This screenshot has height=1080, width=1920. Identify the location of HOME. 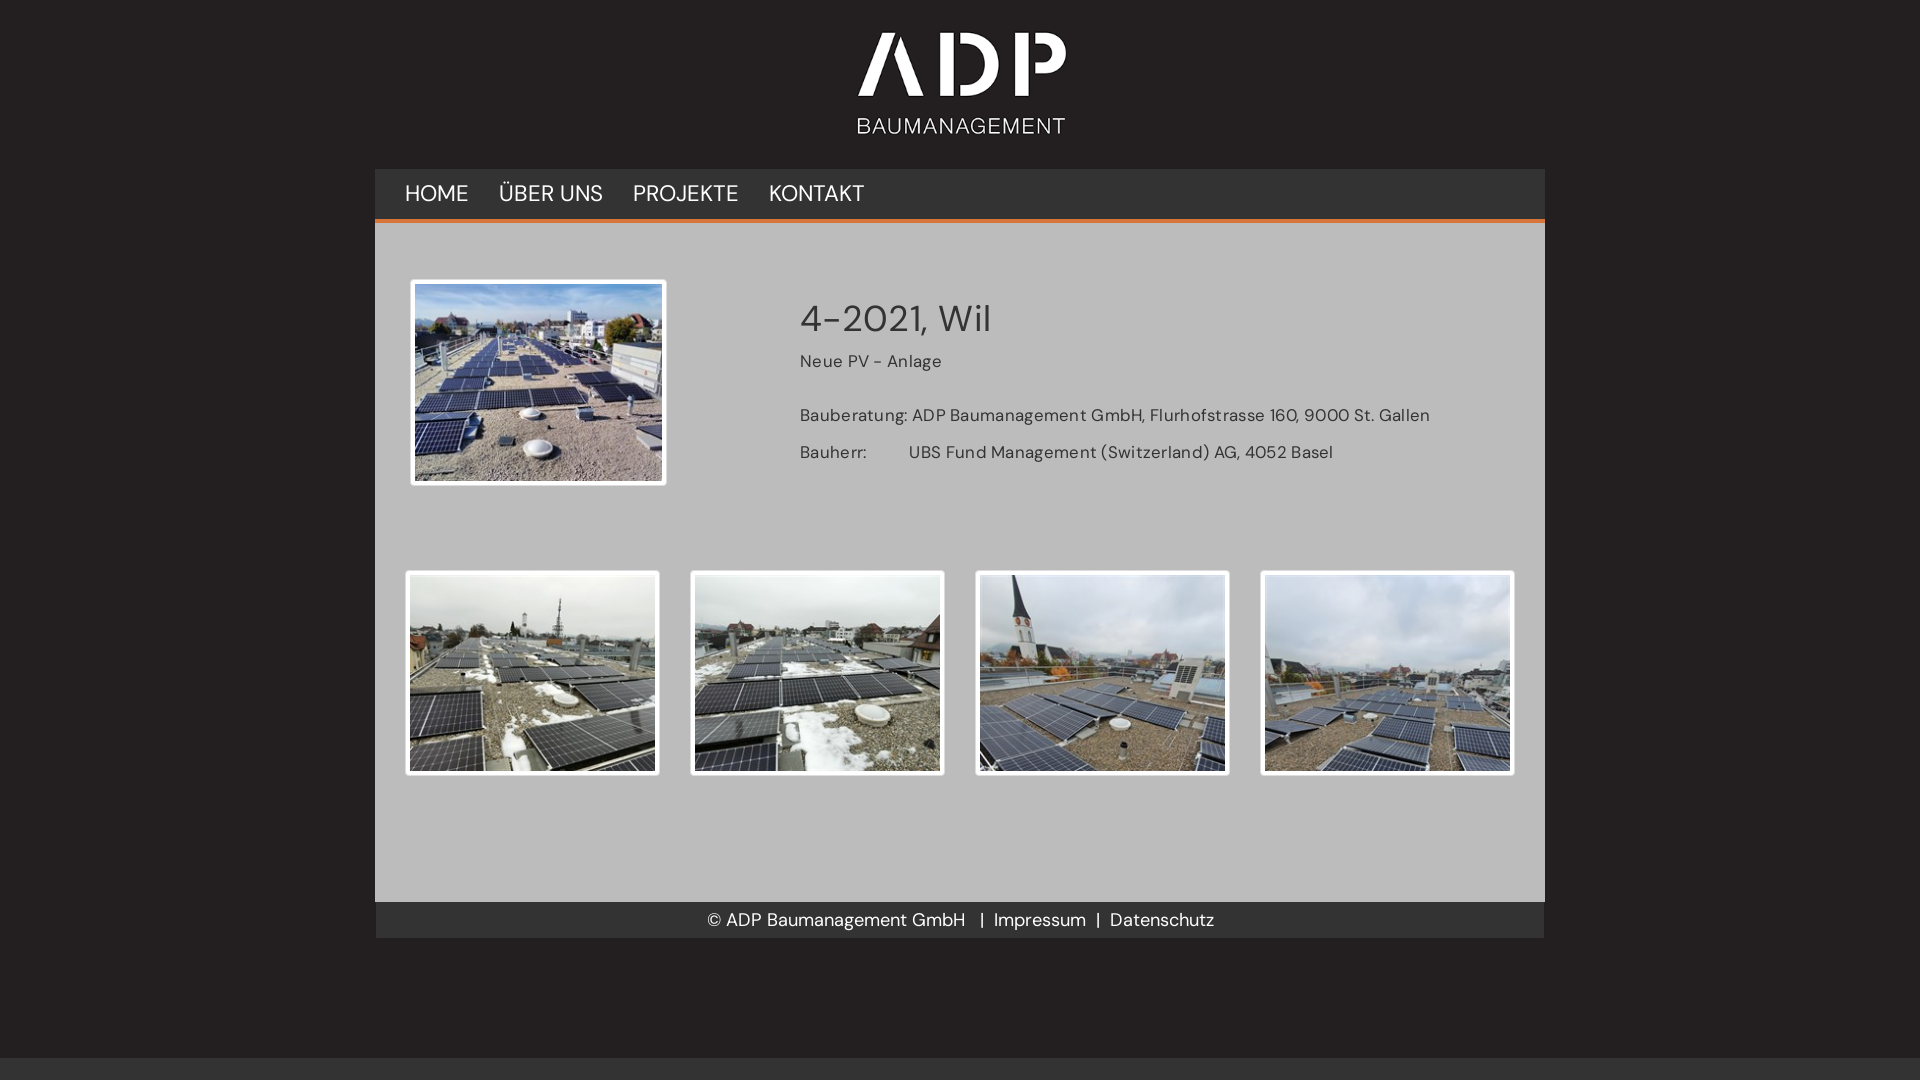
(437, 194).